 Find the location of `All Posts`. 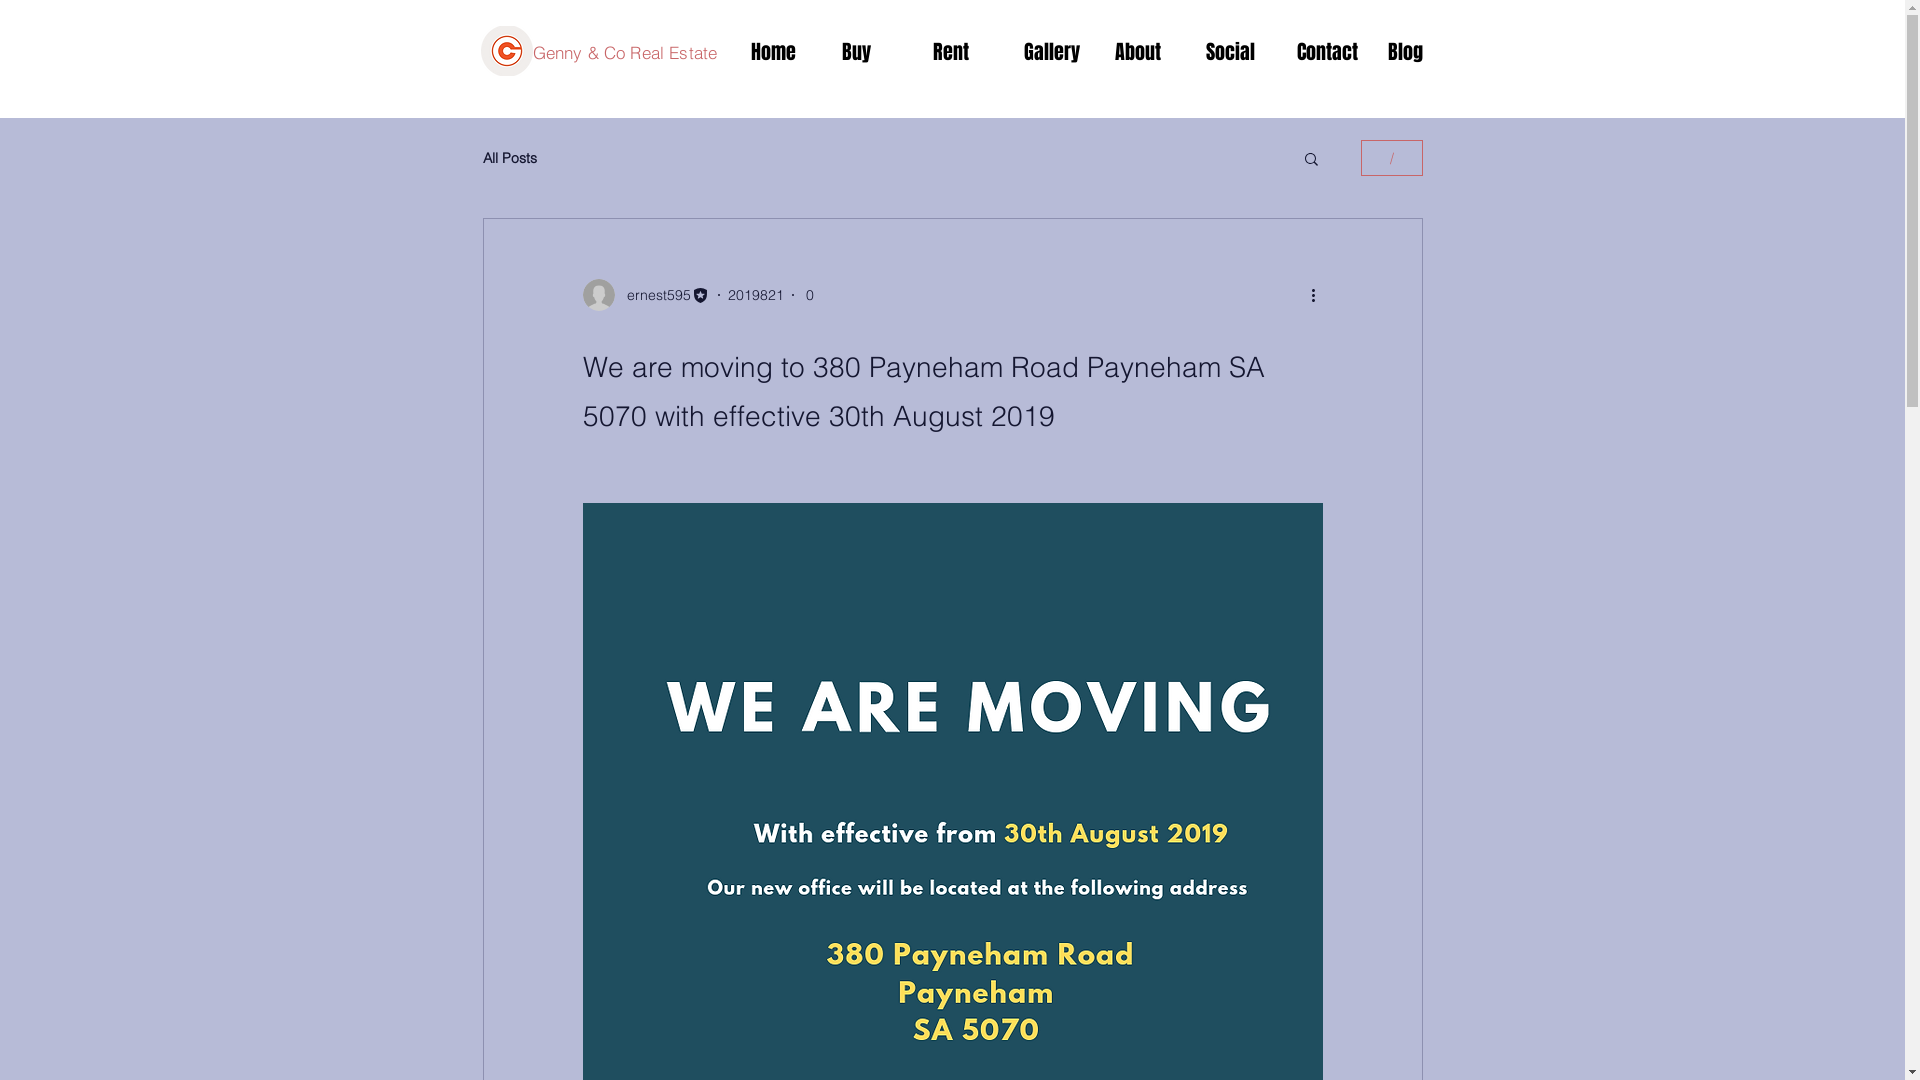

All Posts is located at coordinates (509, 158).